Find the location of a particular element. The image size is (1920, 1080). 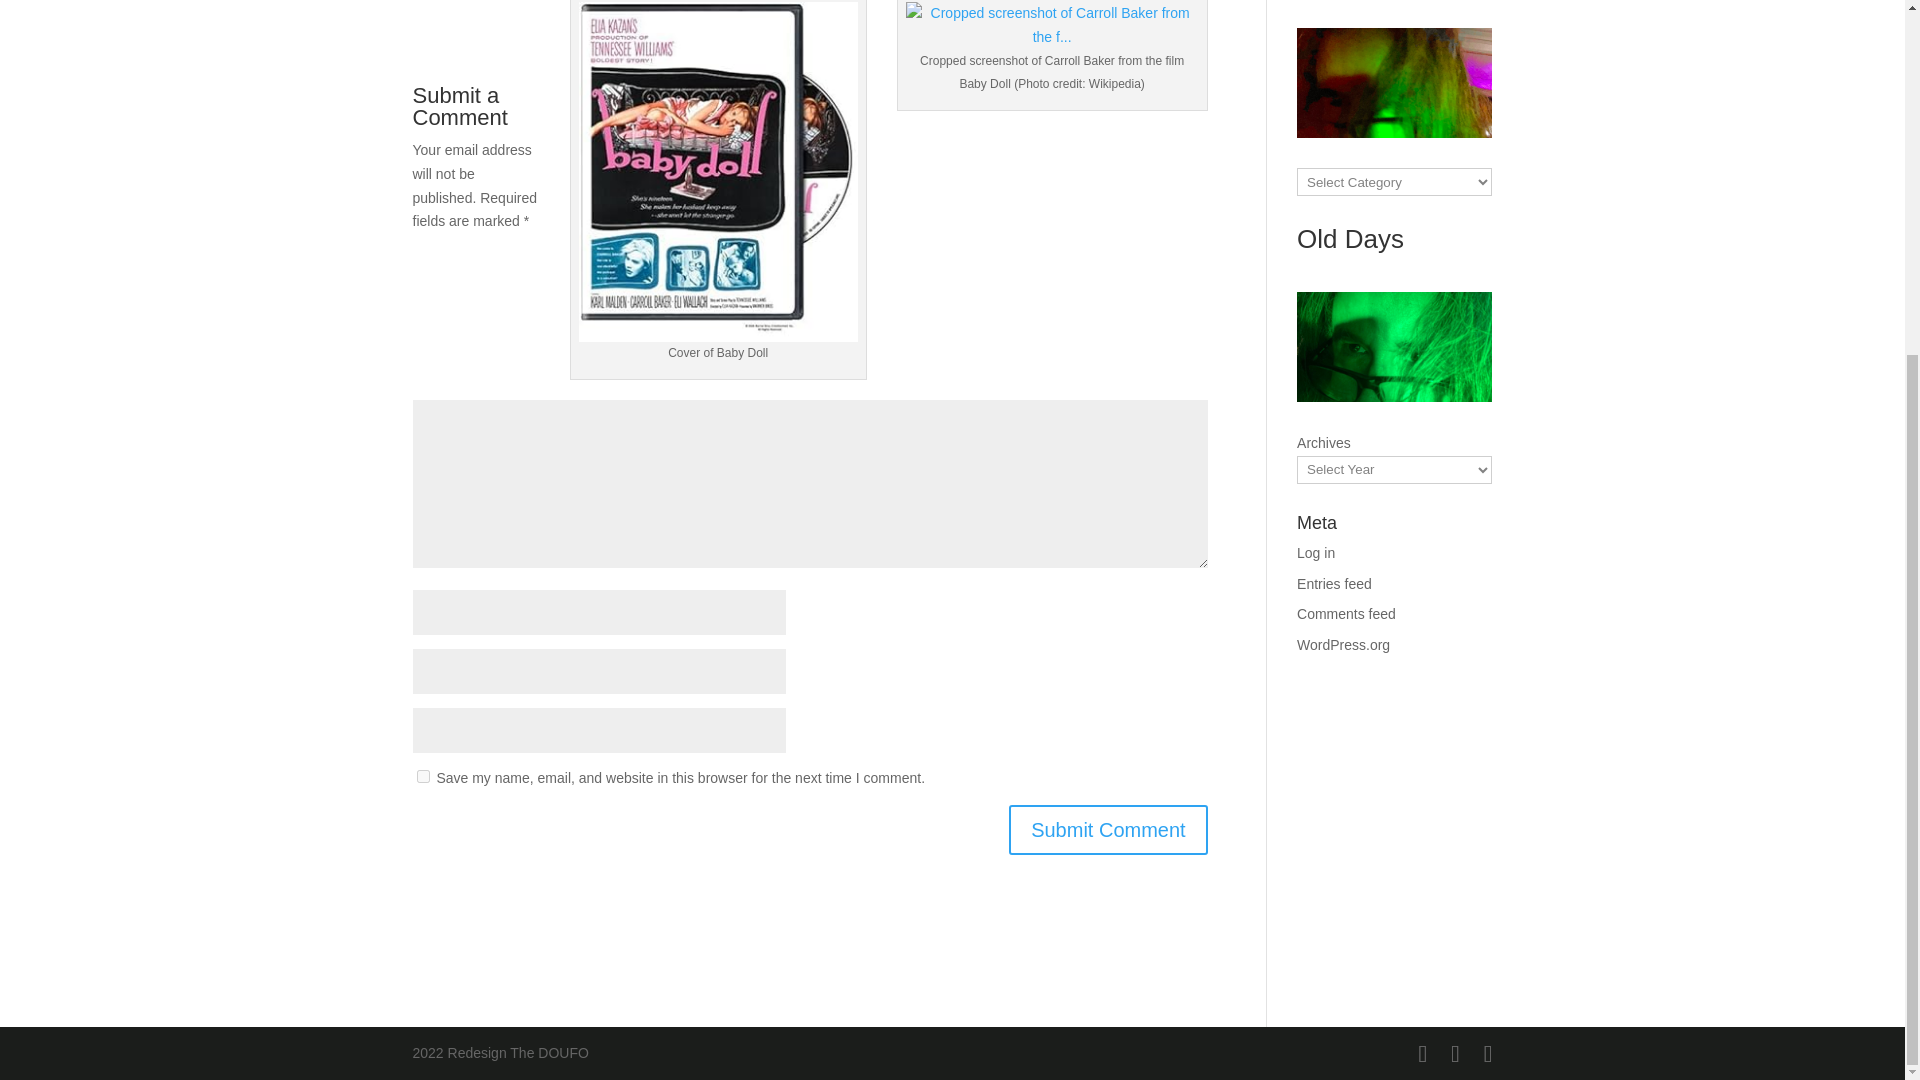

Entries feed is located at coordinates (1334, 583).